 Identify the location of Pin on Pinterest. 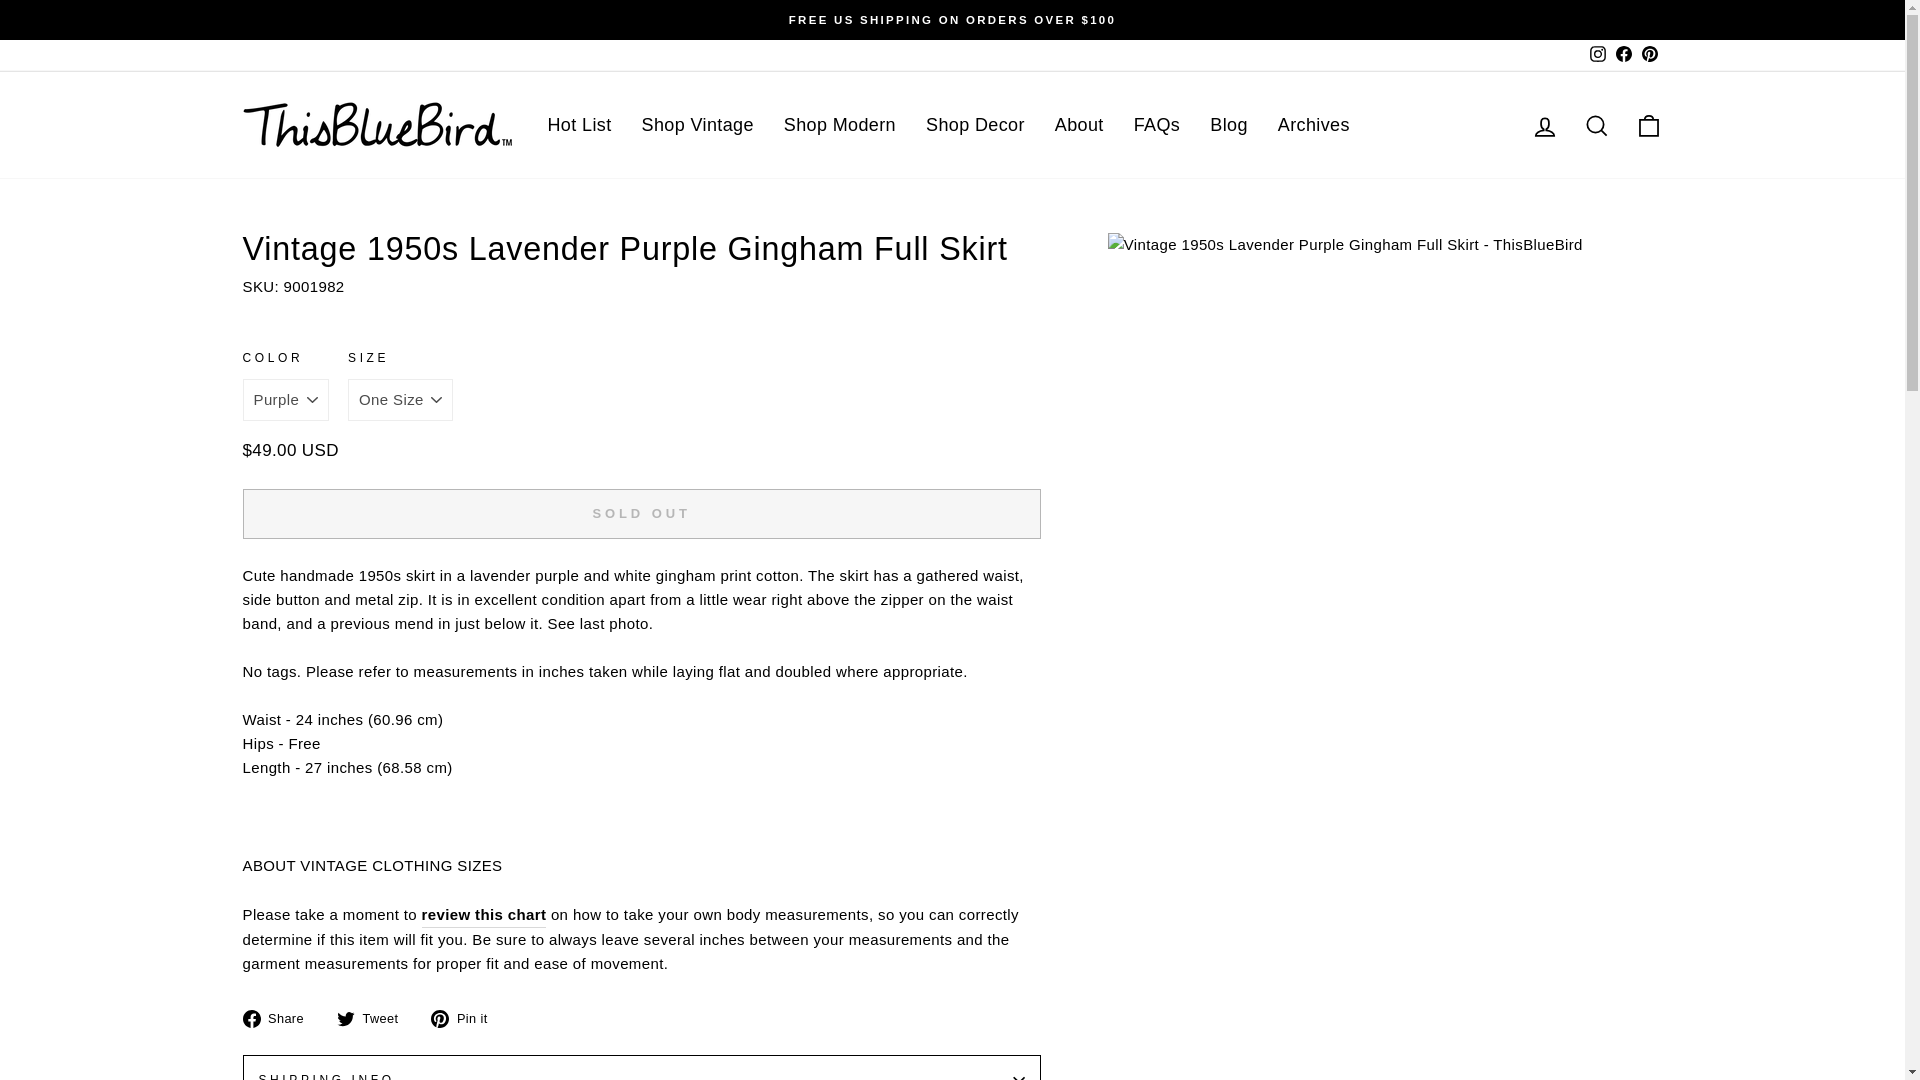
(466, 1018).